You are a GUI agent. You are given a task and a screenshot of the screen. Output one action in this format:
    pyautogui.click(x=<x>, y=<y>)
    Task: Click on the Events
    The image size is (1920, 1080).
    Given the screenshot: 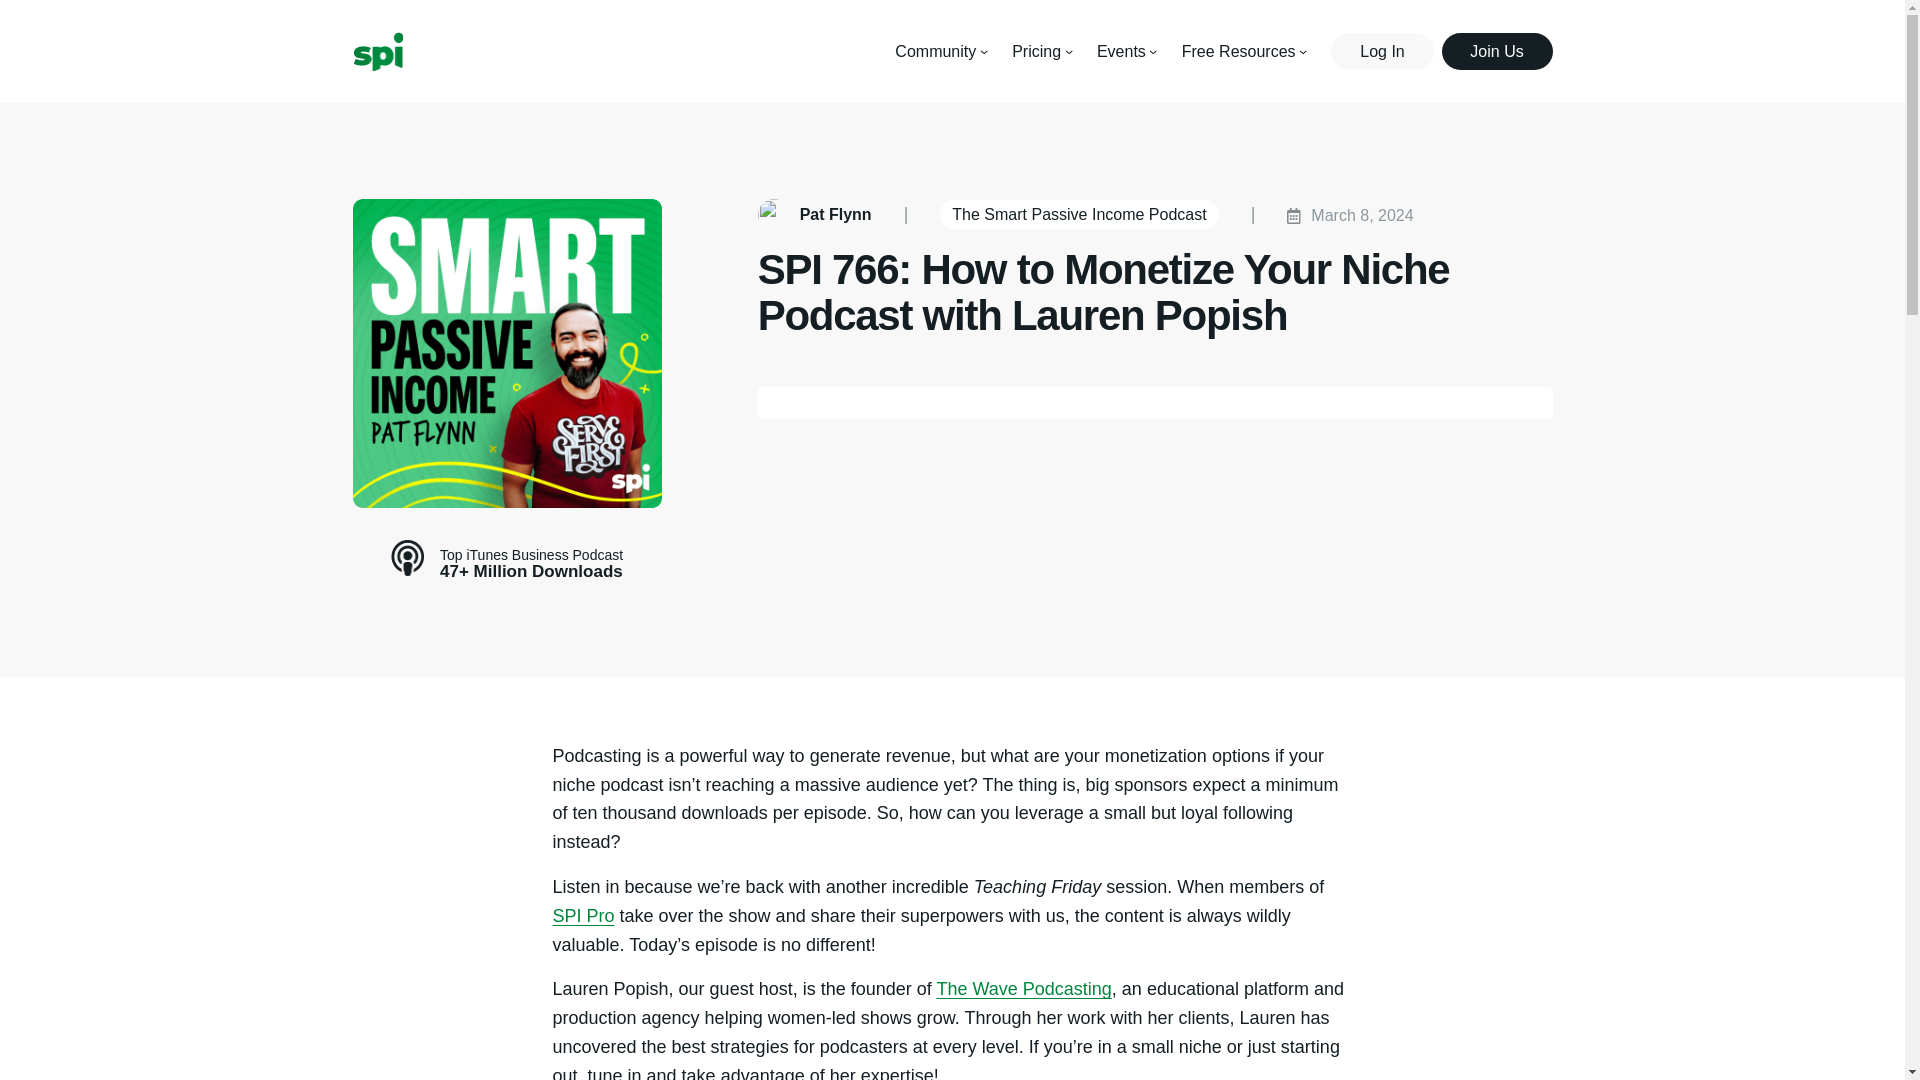 What is the action you would take?
    pyautogui.click(x=1121, y=50)
    